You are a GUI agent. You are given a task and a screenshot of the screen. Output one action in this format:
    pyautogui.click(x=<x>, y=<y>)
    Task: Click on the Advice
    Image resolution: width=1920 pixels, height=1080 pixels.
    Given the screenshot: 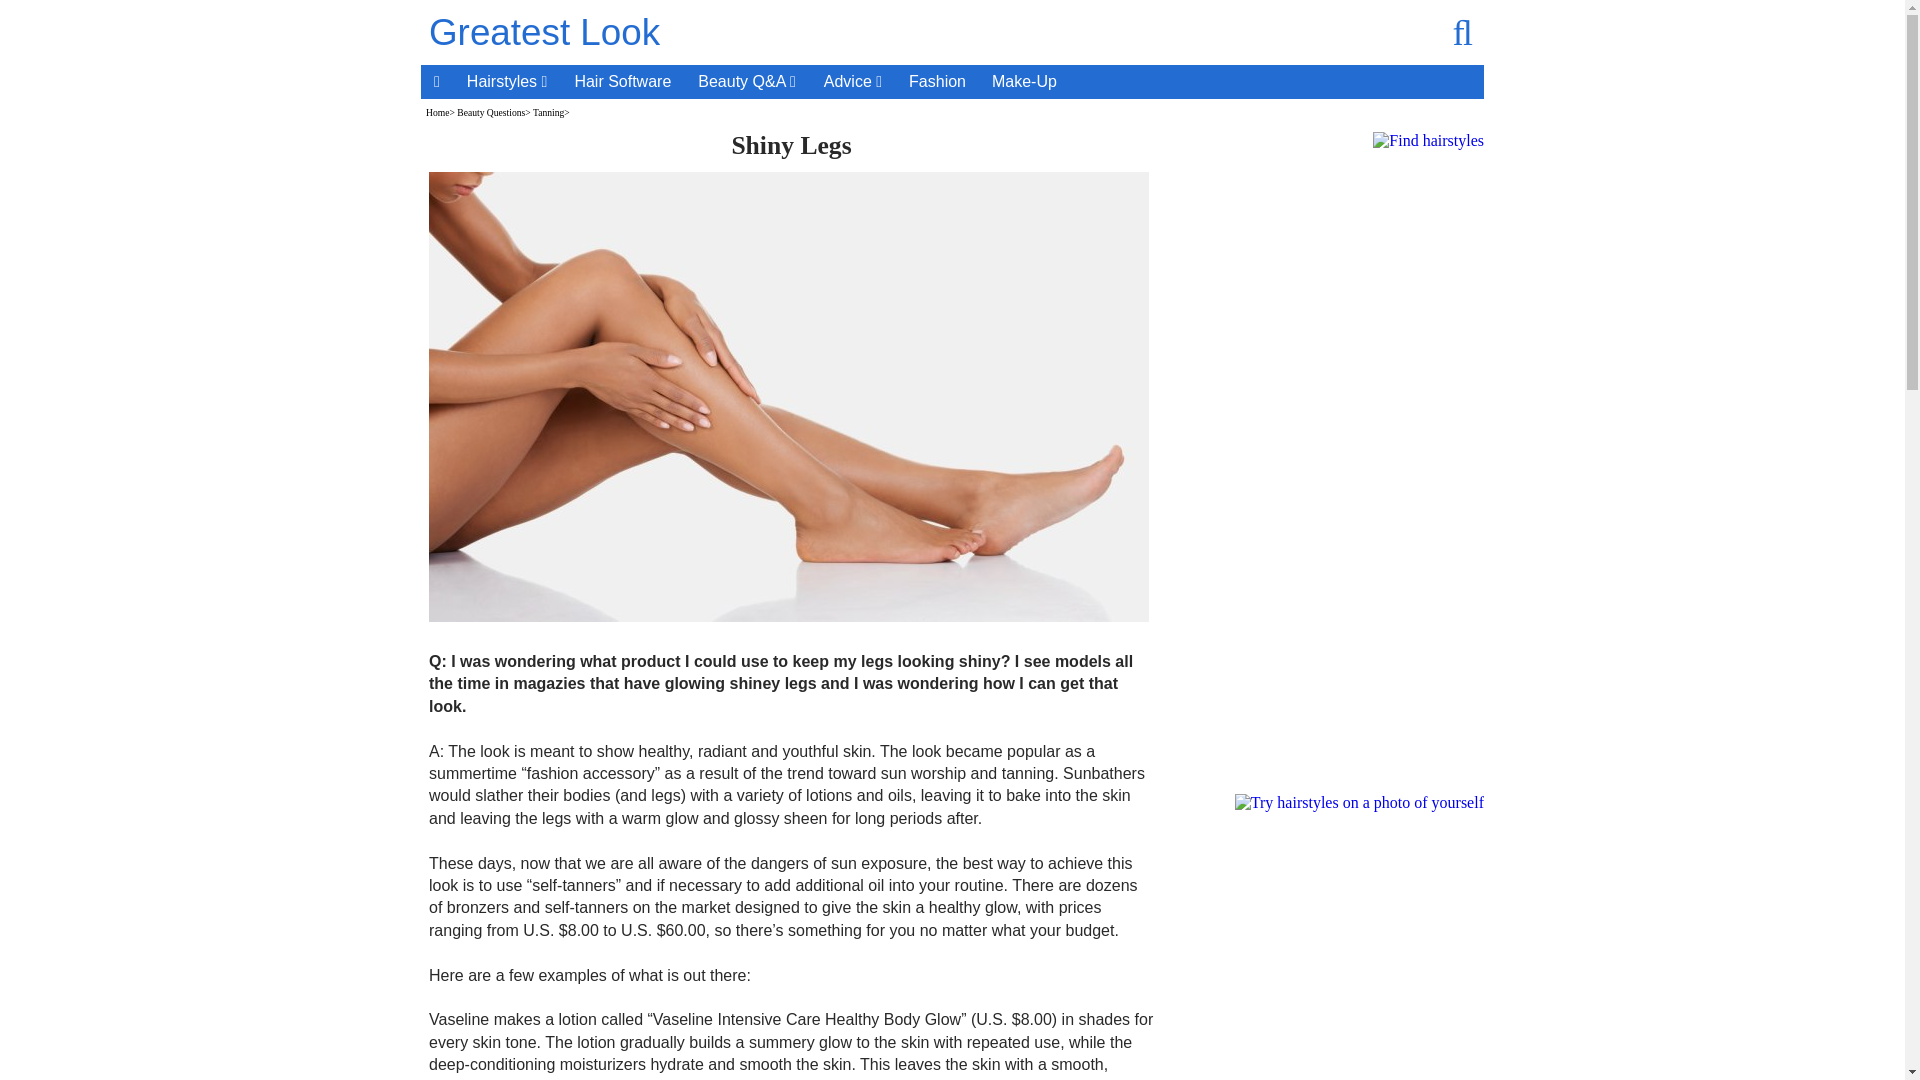 What is the action you would take?
    pyautogui.click(x=853, y=82)
    